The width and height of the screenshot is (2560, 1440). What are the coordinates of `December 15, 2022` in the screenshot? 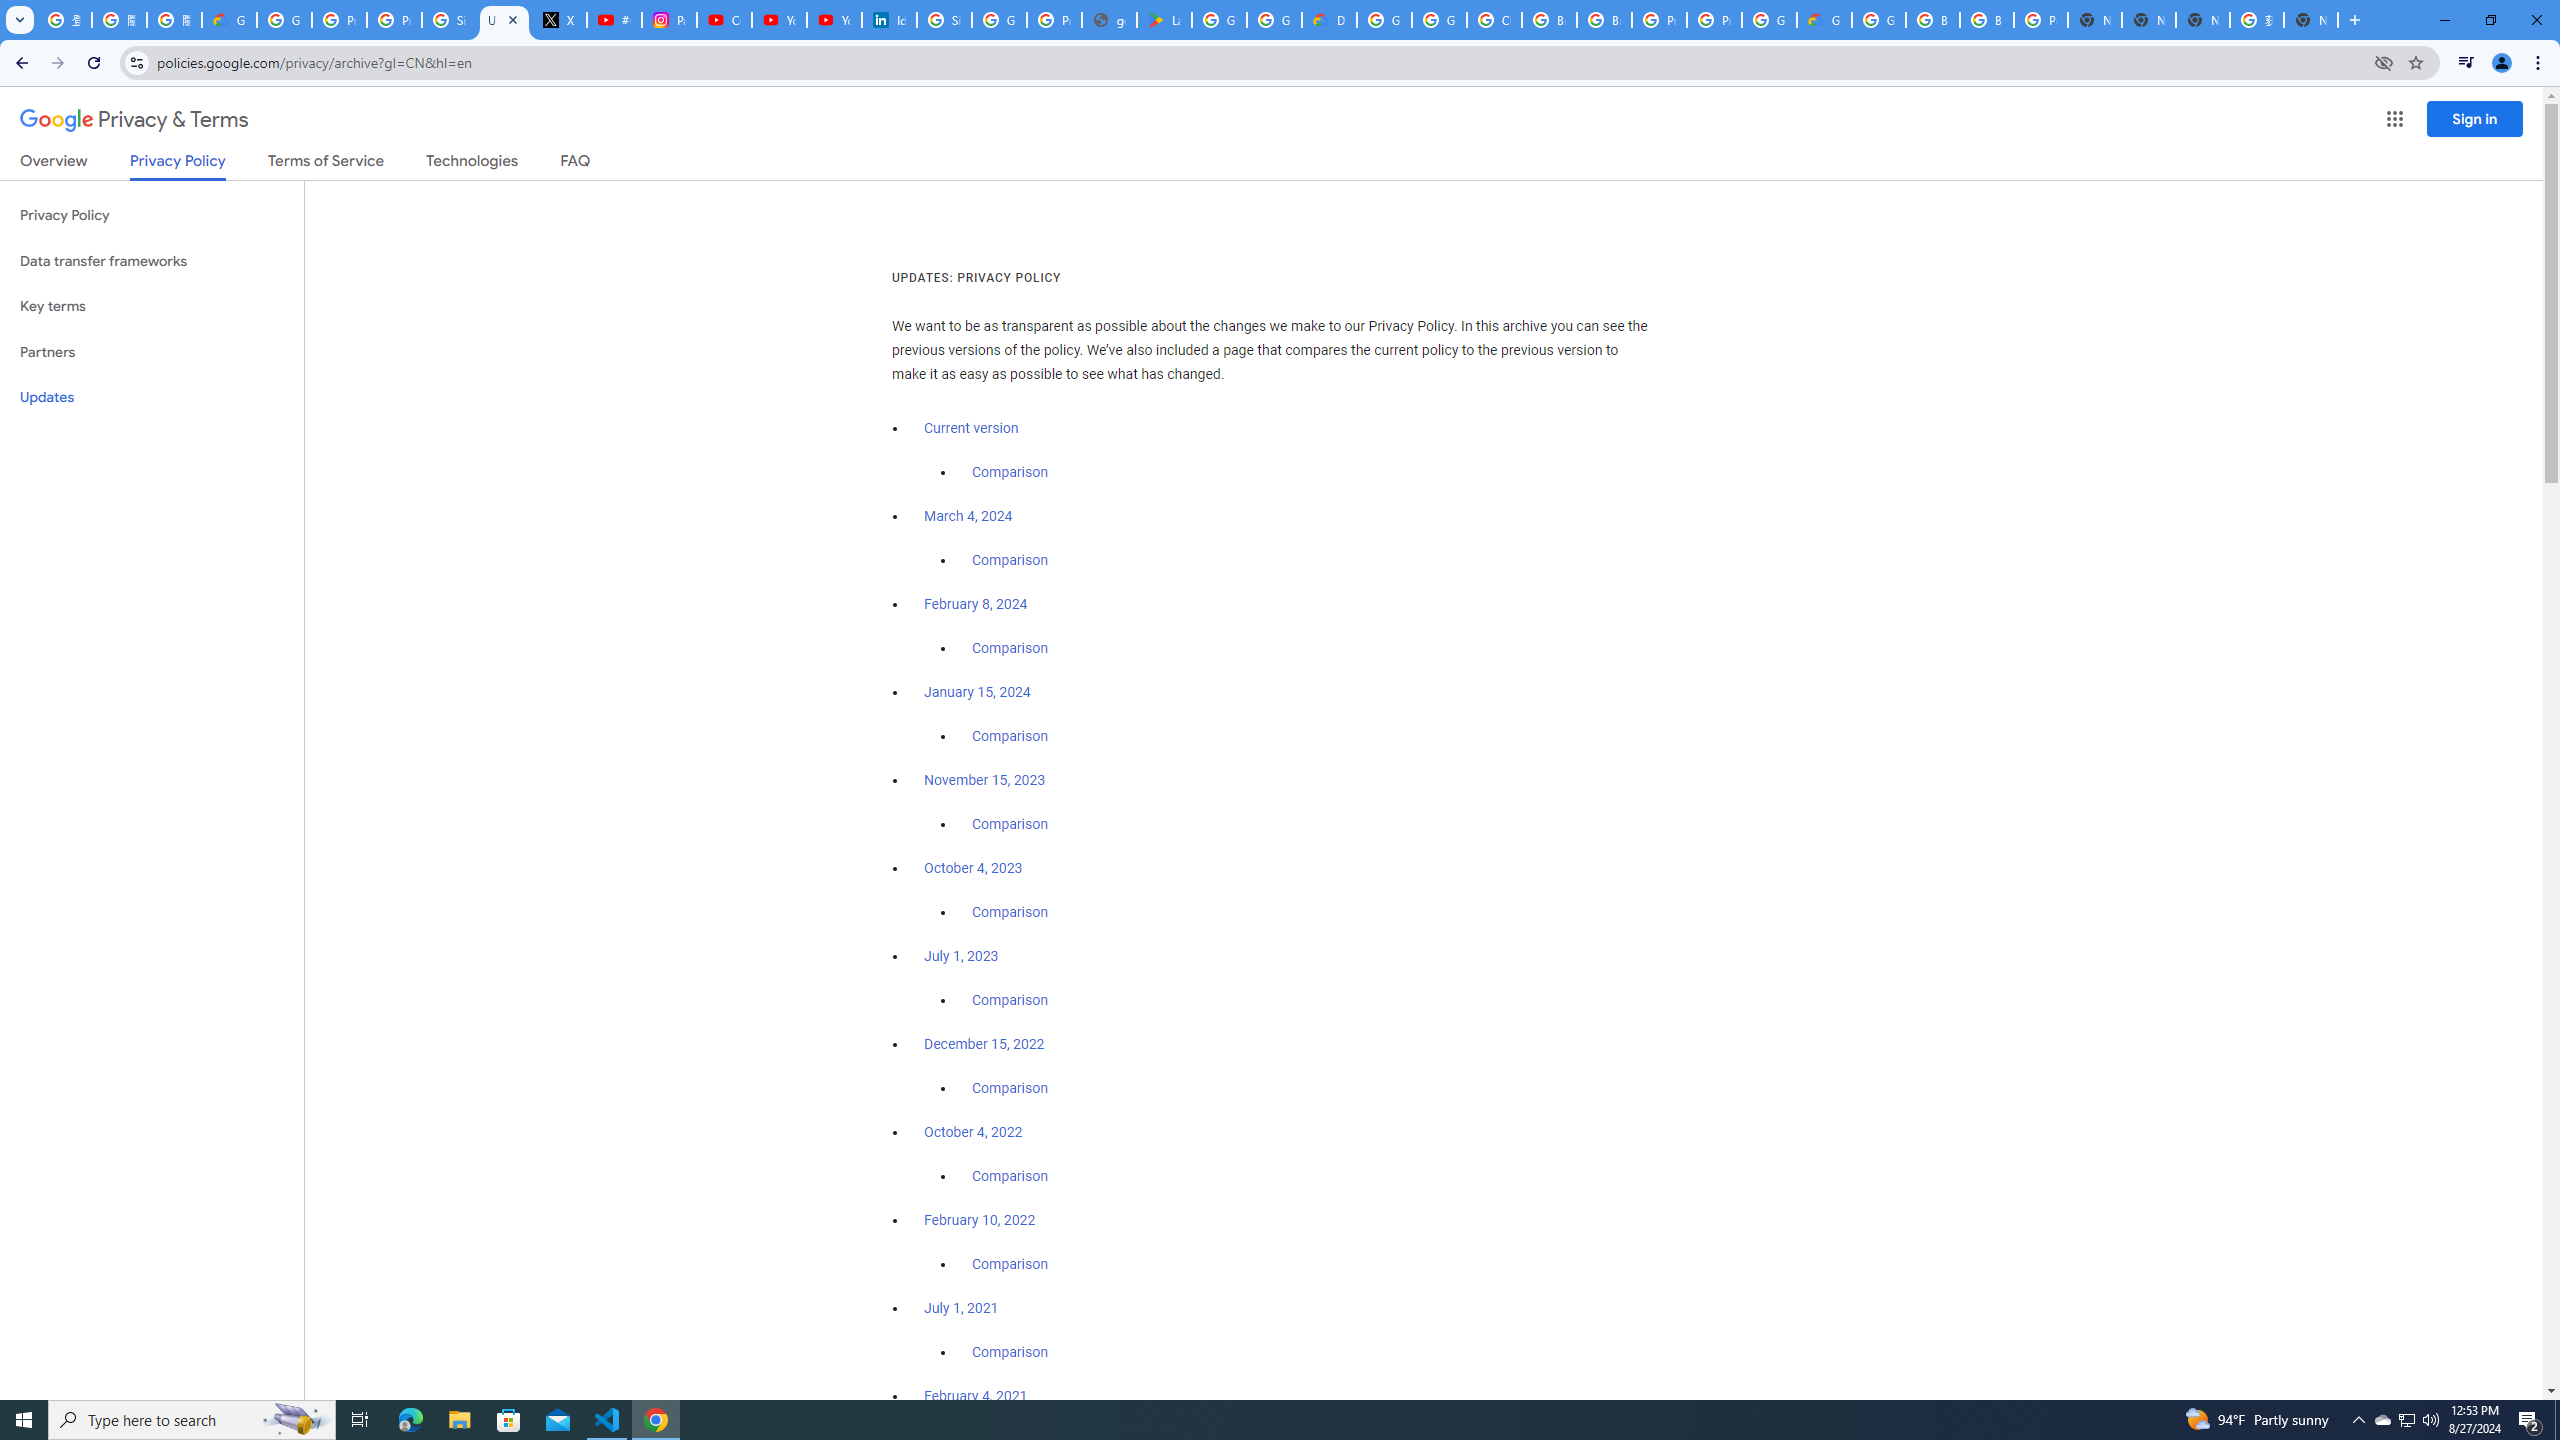 It's located at (984, 1044).